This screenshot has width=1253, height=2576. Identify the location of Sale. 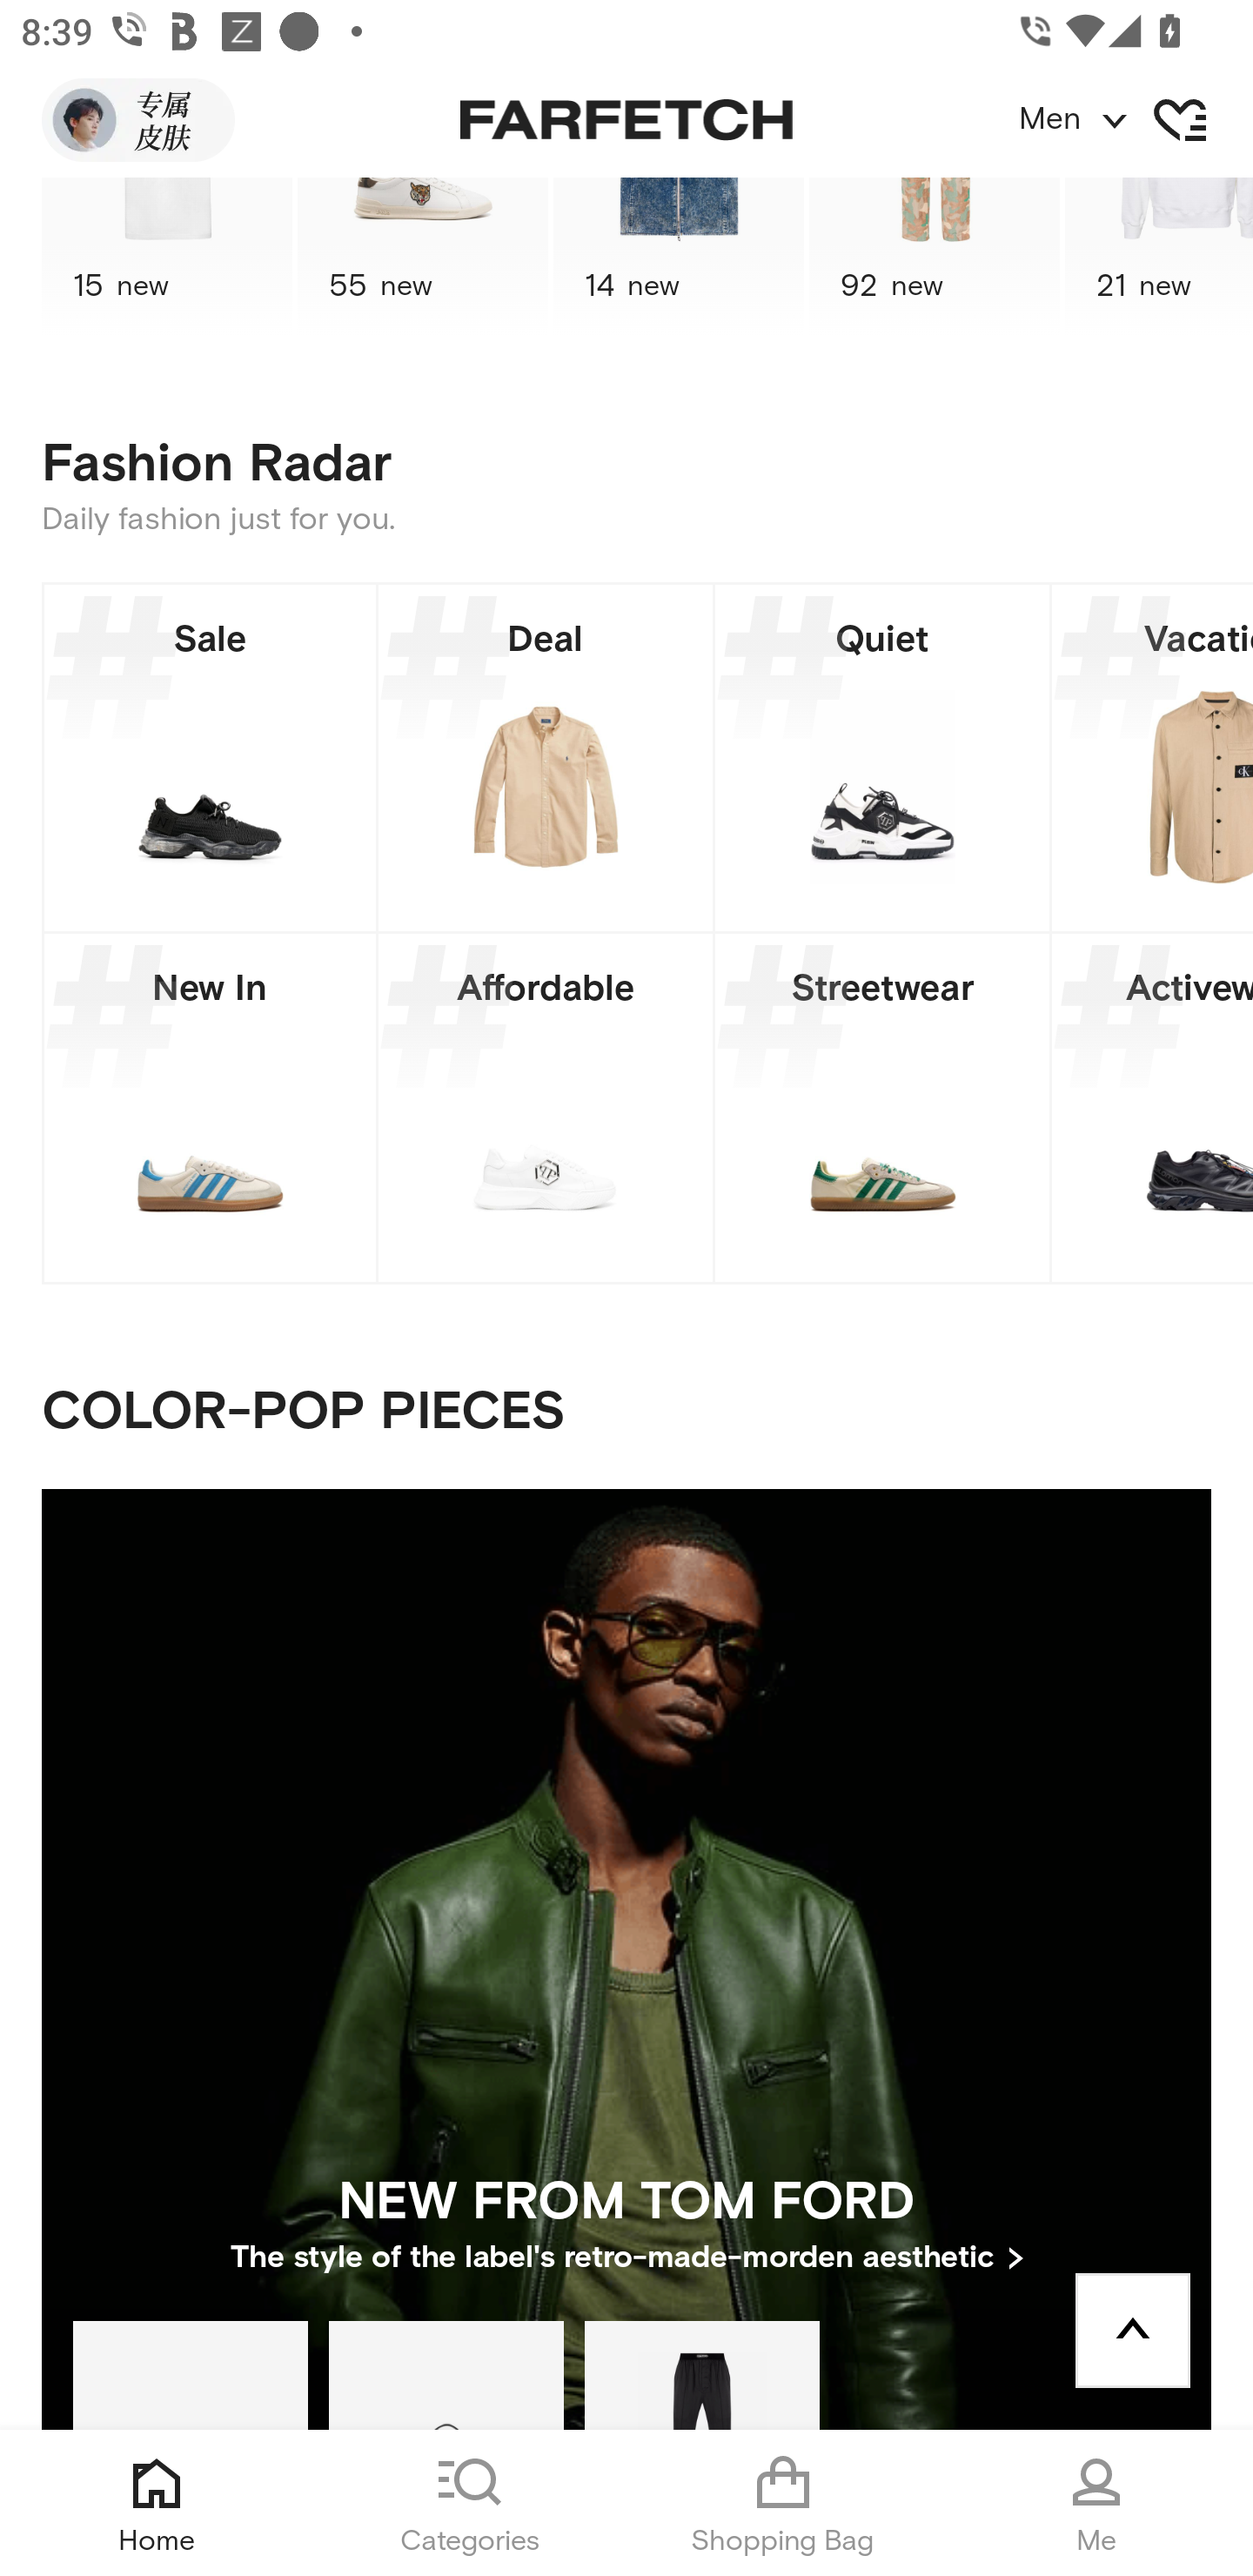
(210, 757).